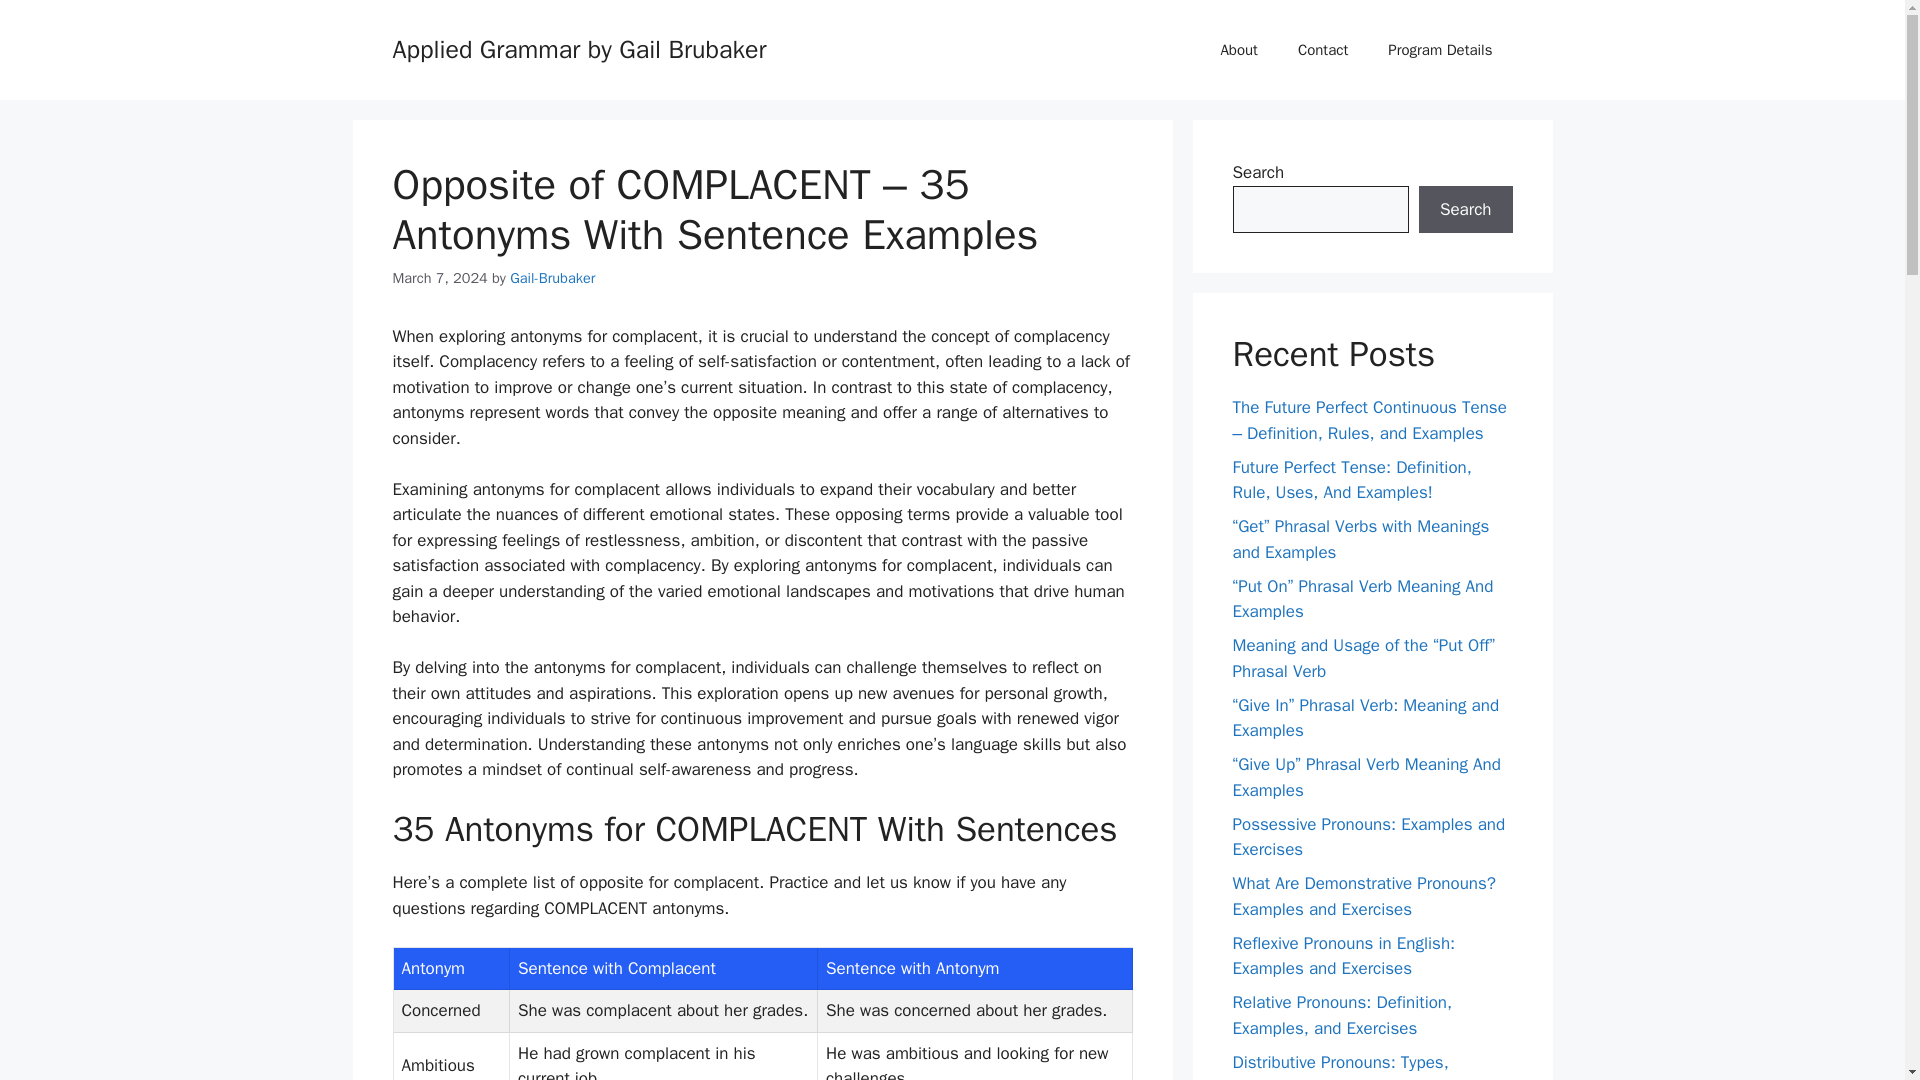  Describe the element at coordinates (1351, 479) in the screenshot. I see `Future Perfect Tense: Definition, Rule, Uses, And Examples!` at that location.